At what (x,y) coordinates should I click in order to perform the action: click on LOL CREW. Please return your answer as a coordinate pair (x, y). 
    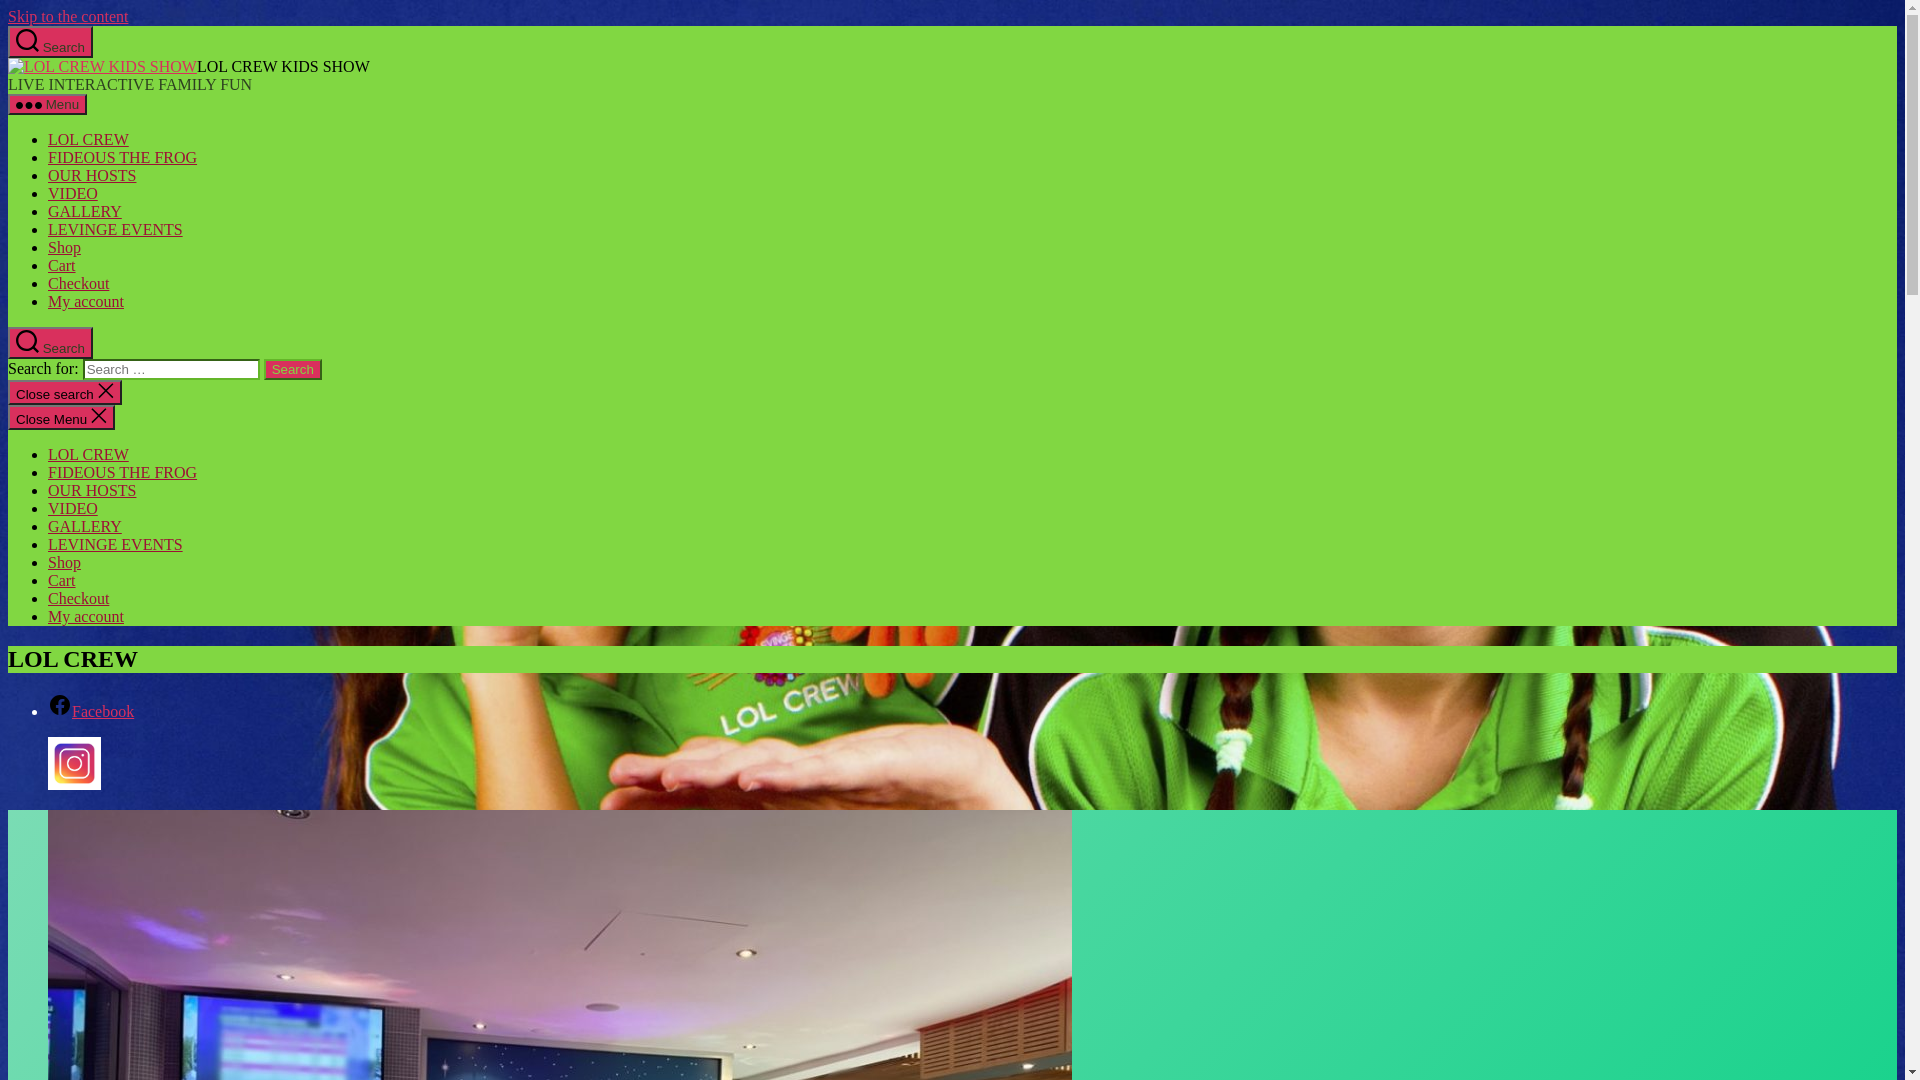
    Looking at the image, I should click on (88, 140).